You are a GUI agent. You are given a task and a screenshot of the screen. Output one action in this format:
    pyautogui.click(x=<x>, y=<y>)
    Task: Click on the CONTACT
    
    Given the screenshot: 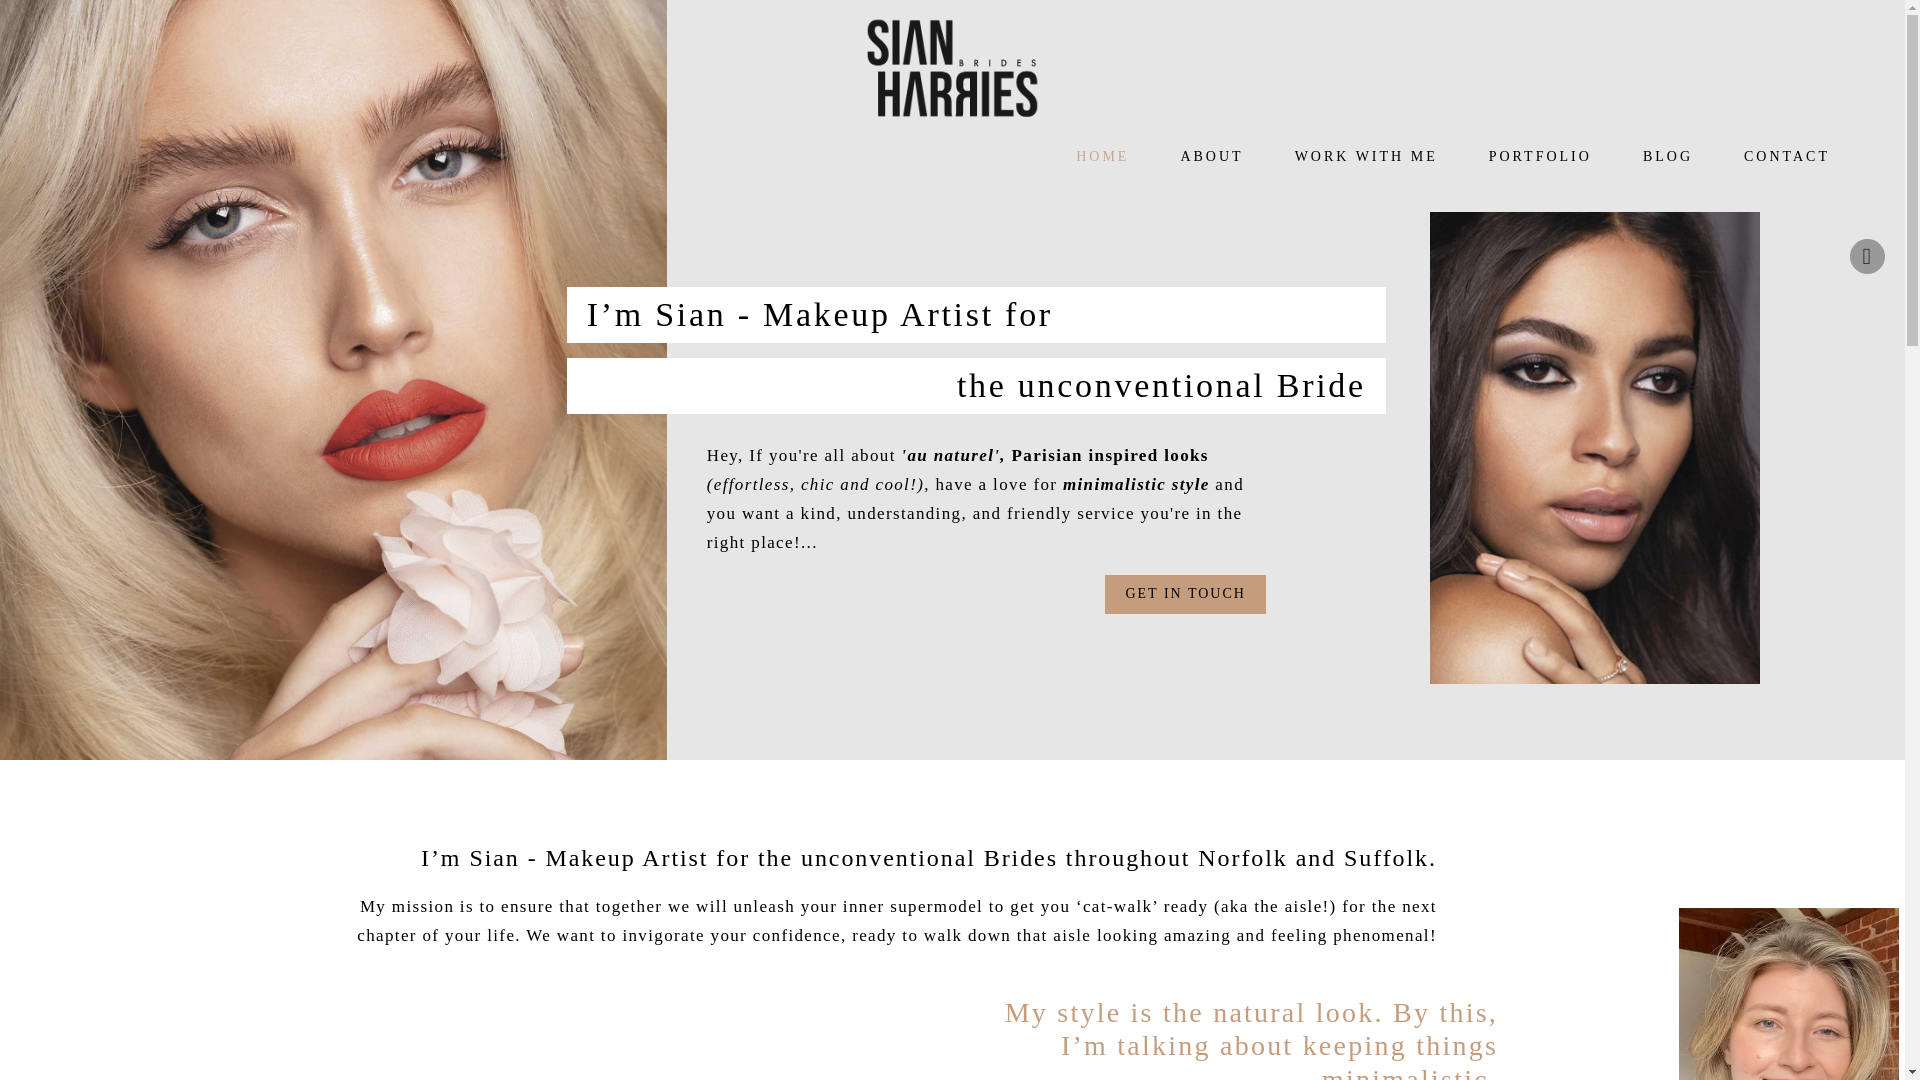 What is the action you would take?
    pyautogui.click(x=1786, y=157)
    